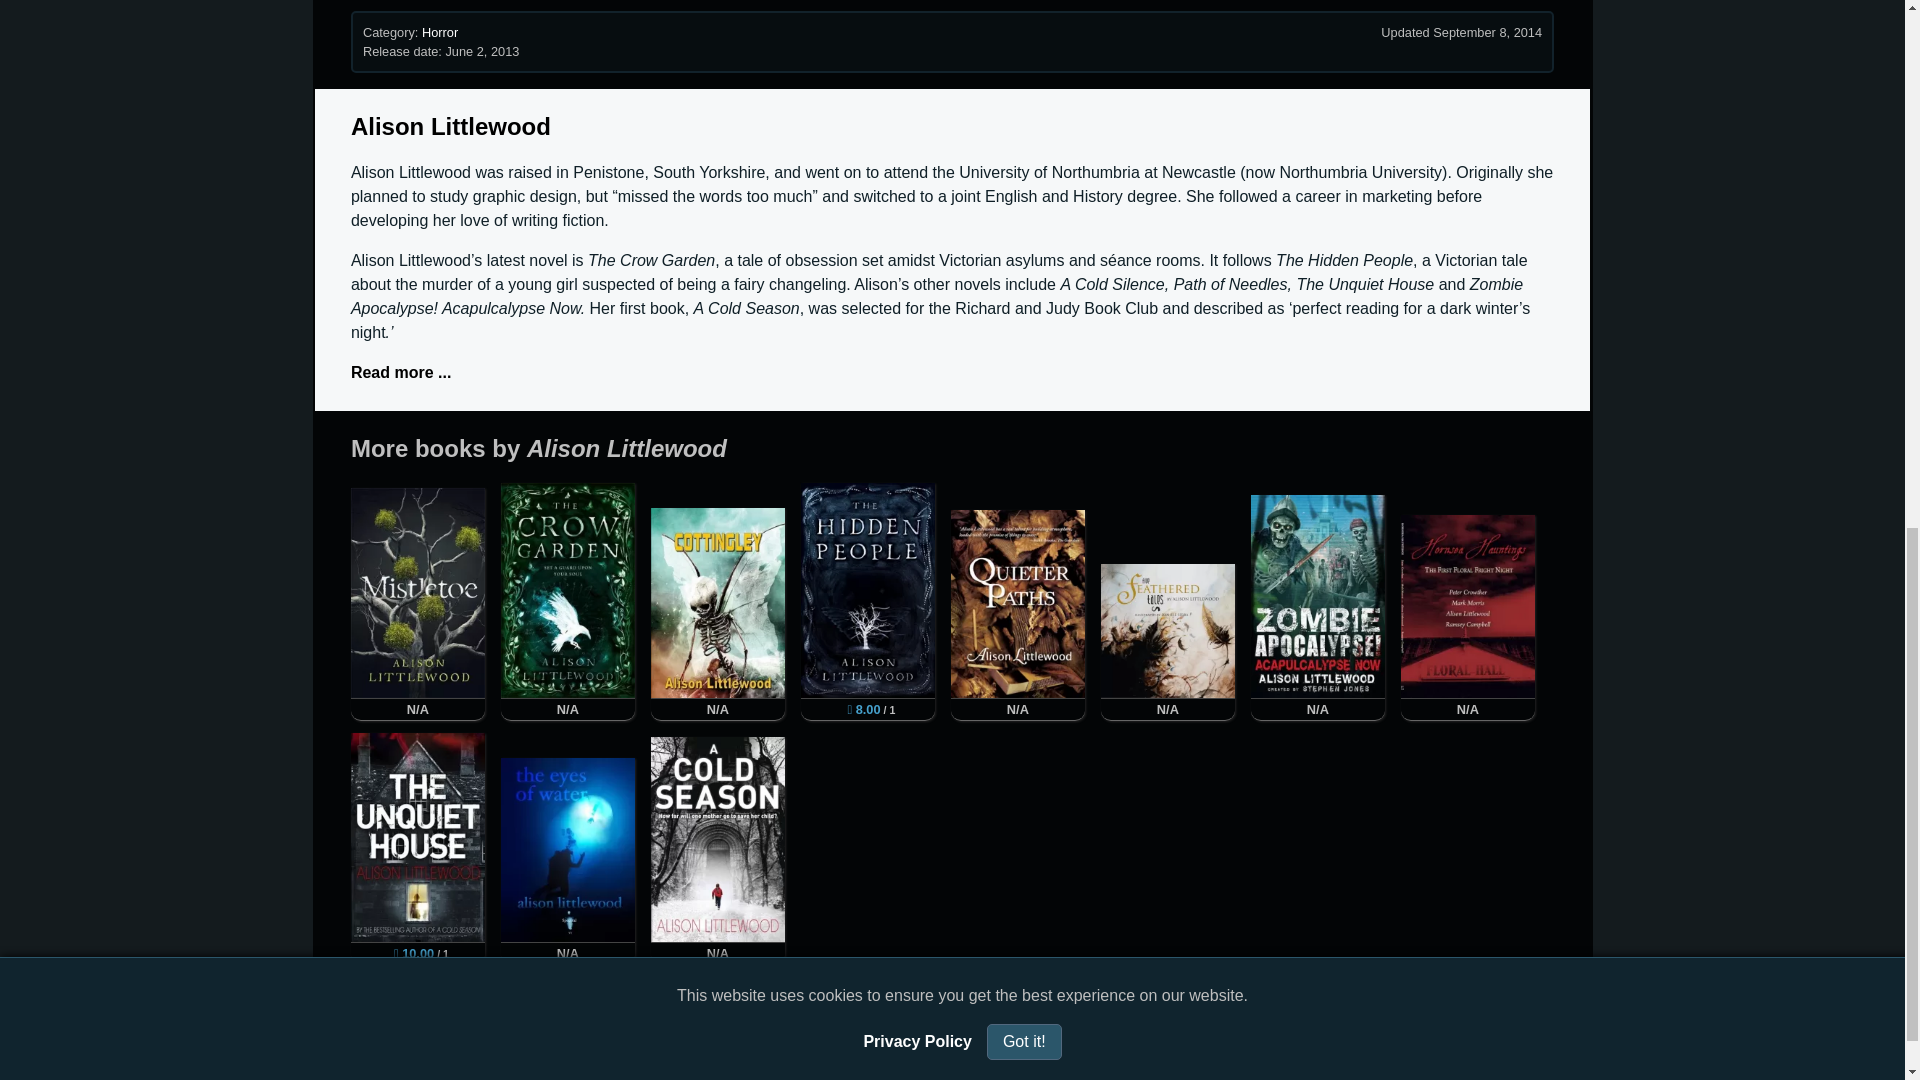 This screenshot has height=1080, width=1920. Describe the element at coordinates (1017, 603) in the screenshot. I see `Quieter Paths by Alison Littlewood` at that location.